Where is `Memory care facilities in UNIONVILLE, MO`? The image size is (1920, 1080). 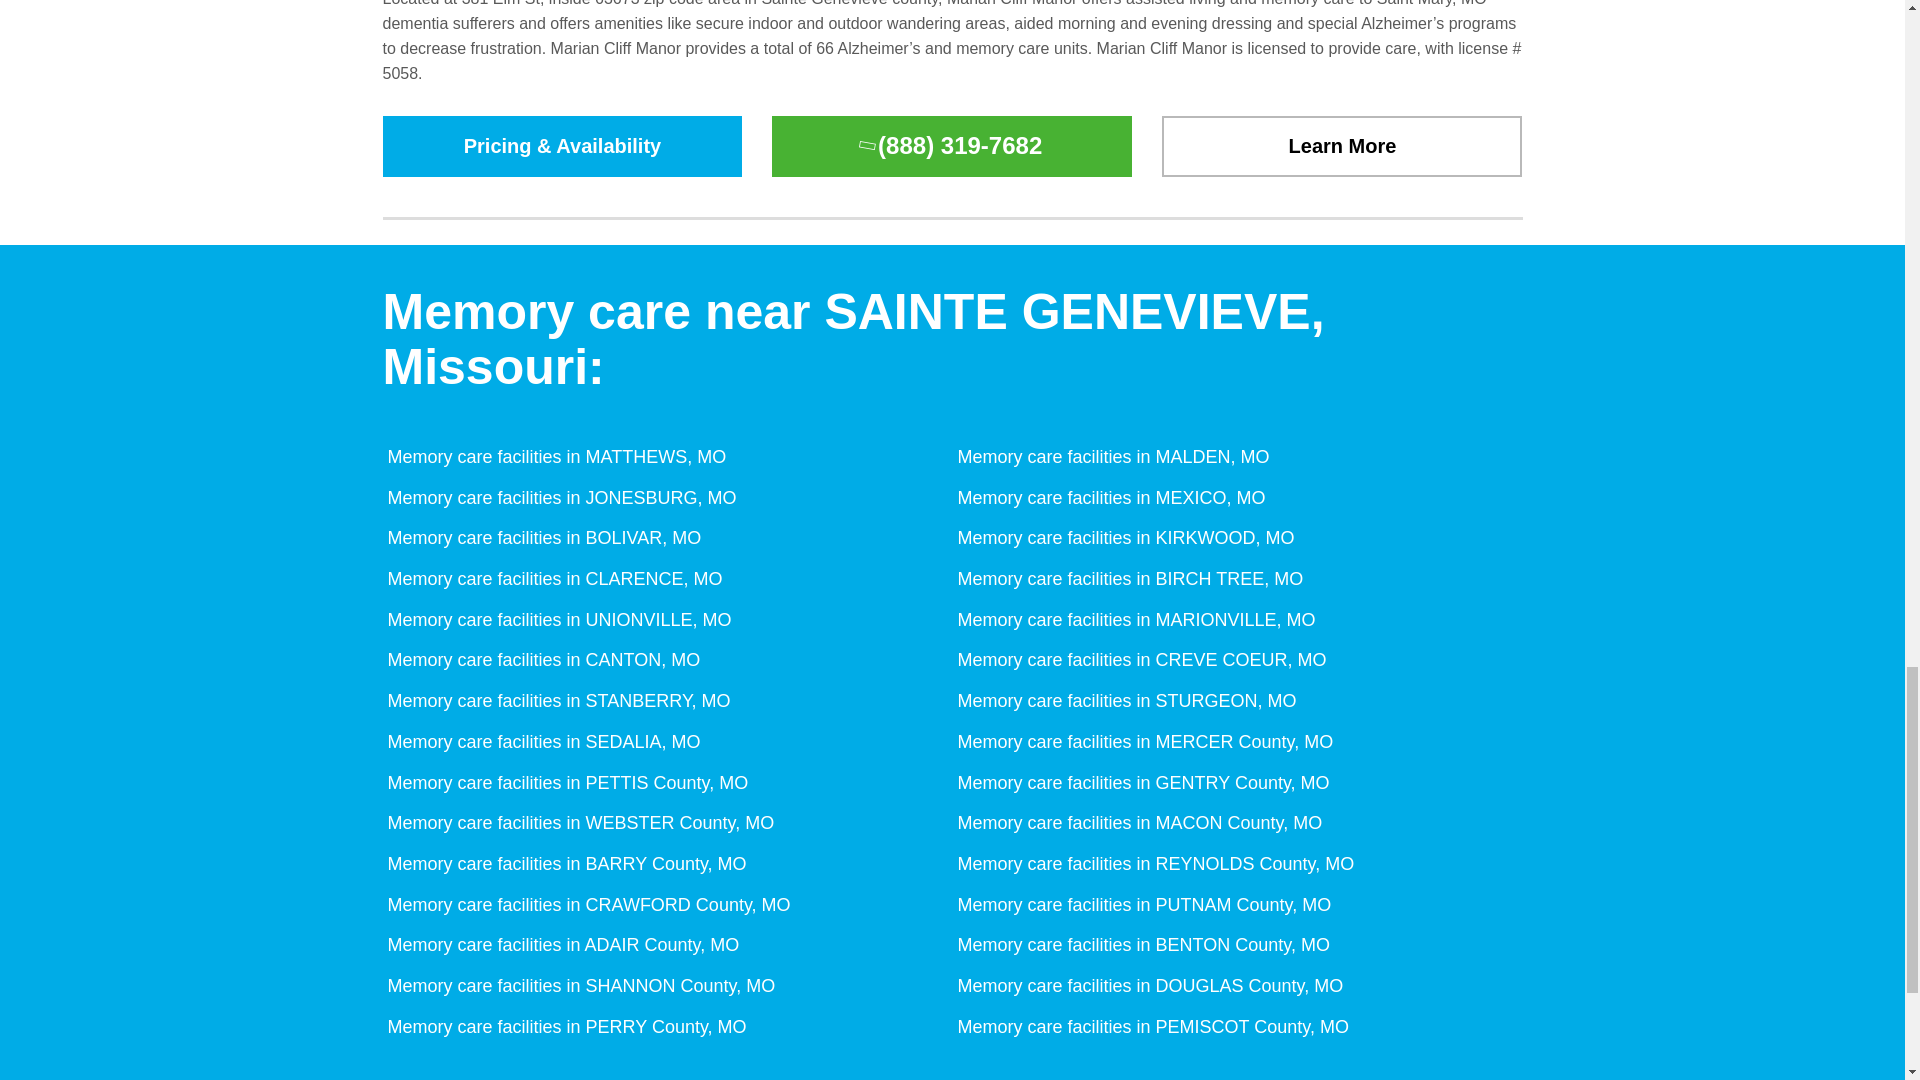 Memory care facilities in UNIONVILLE, MO is located at coordinates (556, 620).